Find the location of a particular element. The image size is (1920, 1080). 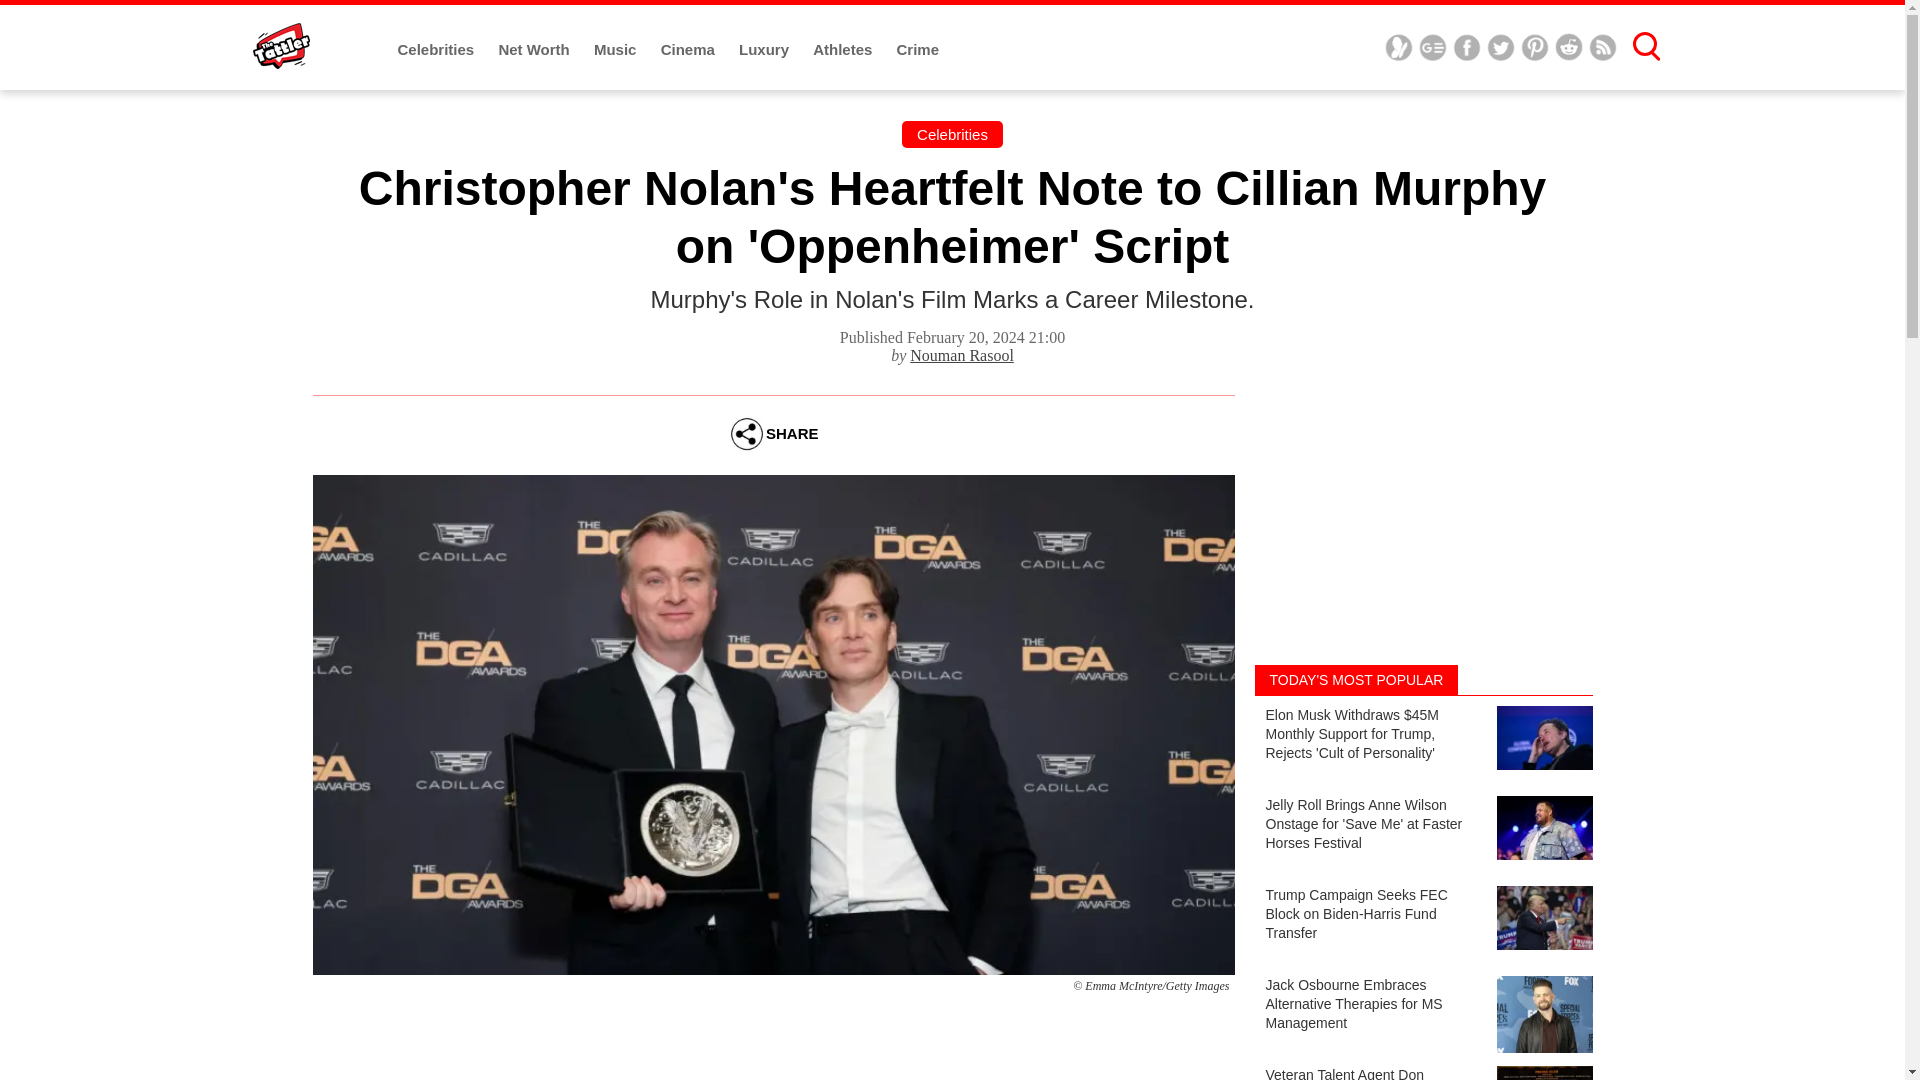

Crime is located at coordinates (918, 50).